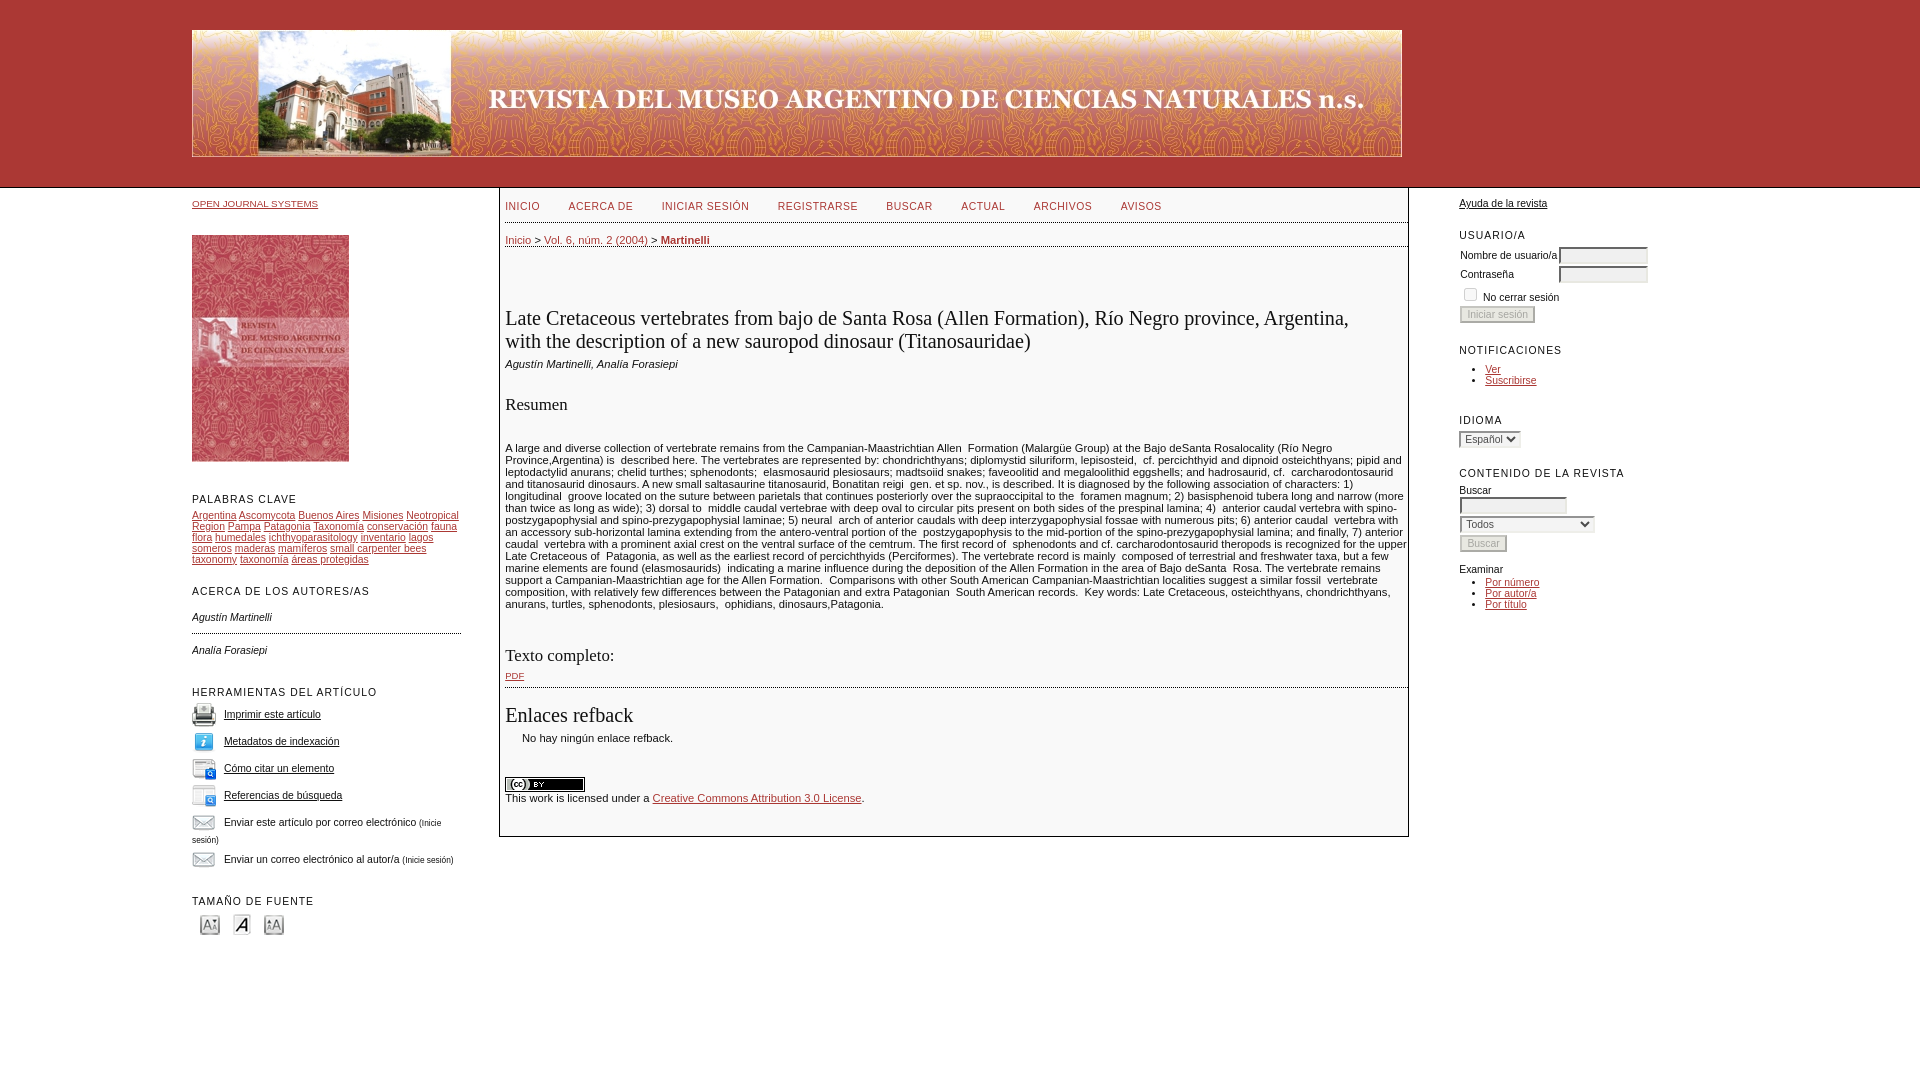  I want to click on Argentina, so click(214, 514).